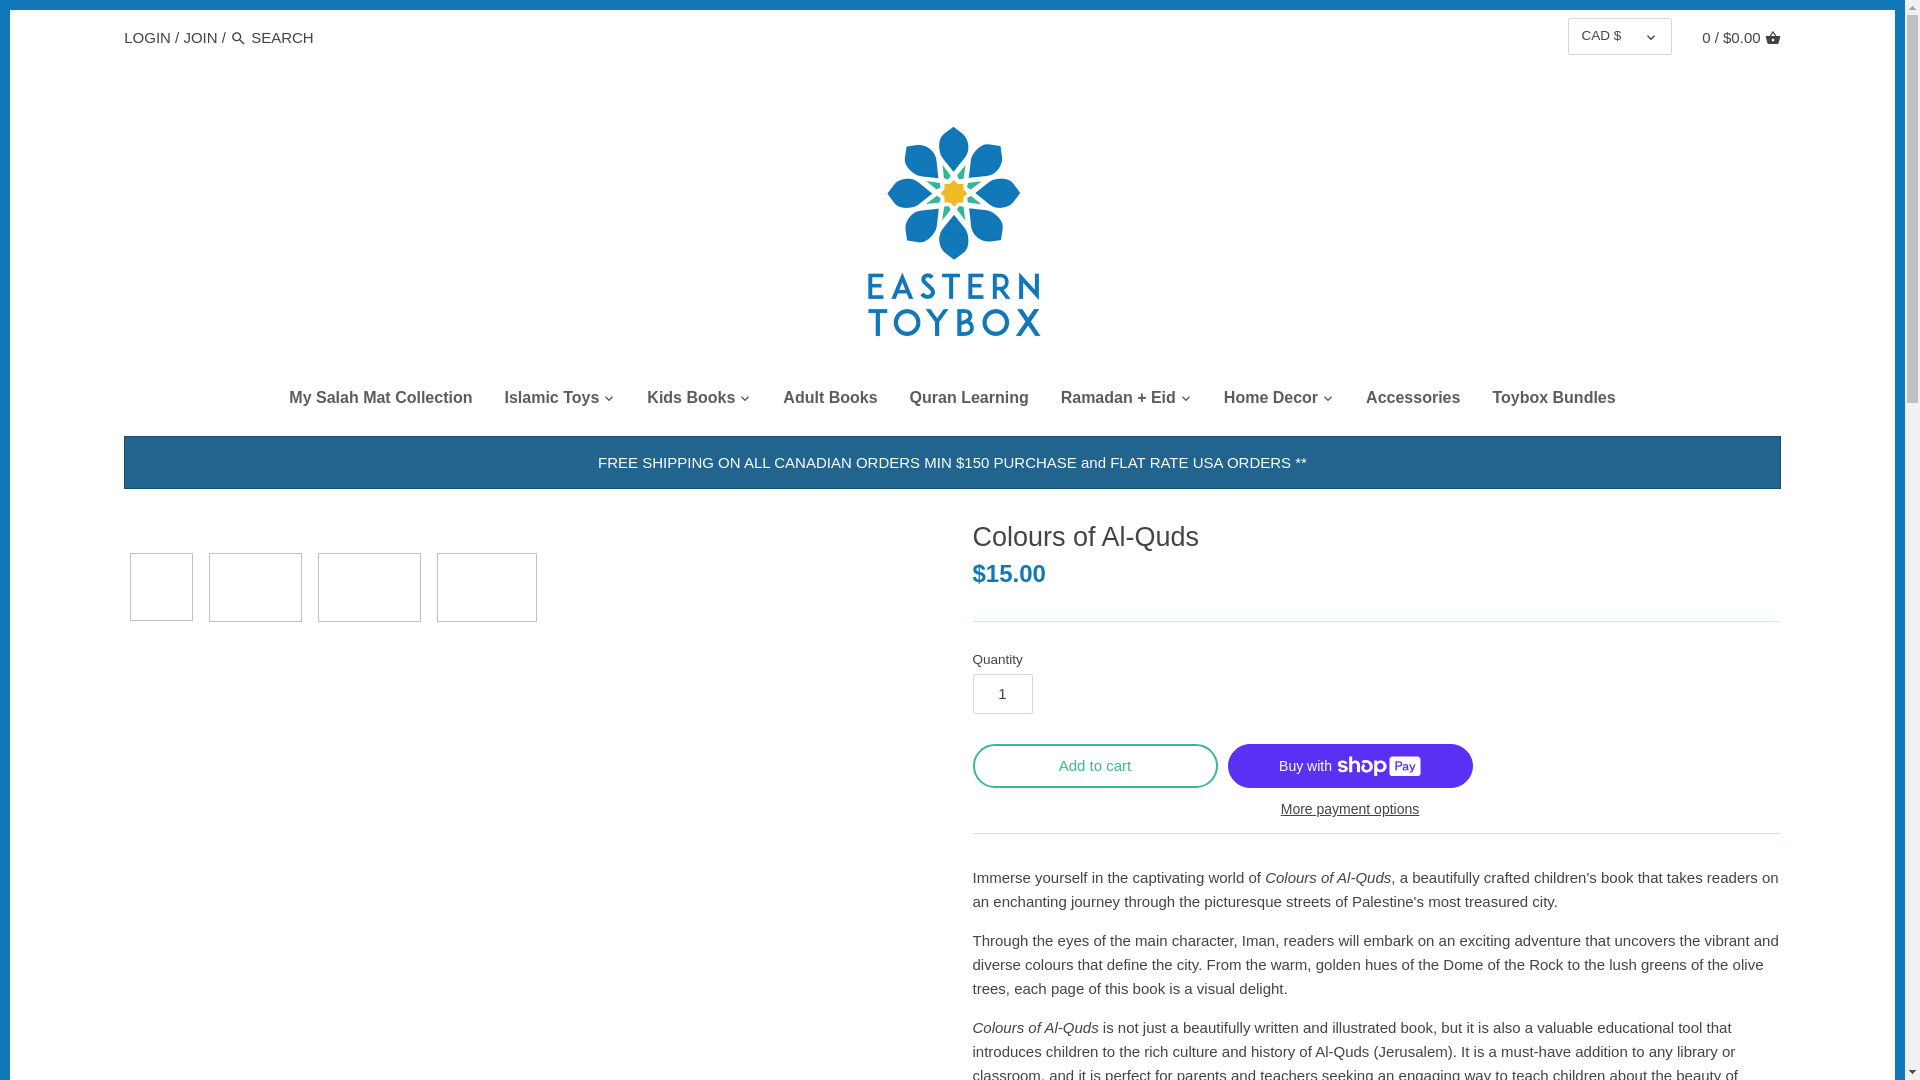 This screenshot has width=1920, height=1080. Describe the element at coordinates (829, 401) in the screenshot. I see `Adult Books` at that location.